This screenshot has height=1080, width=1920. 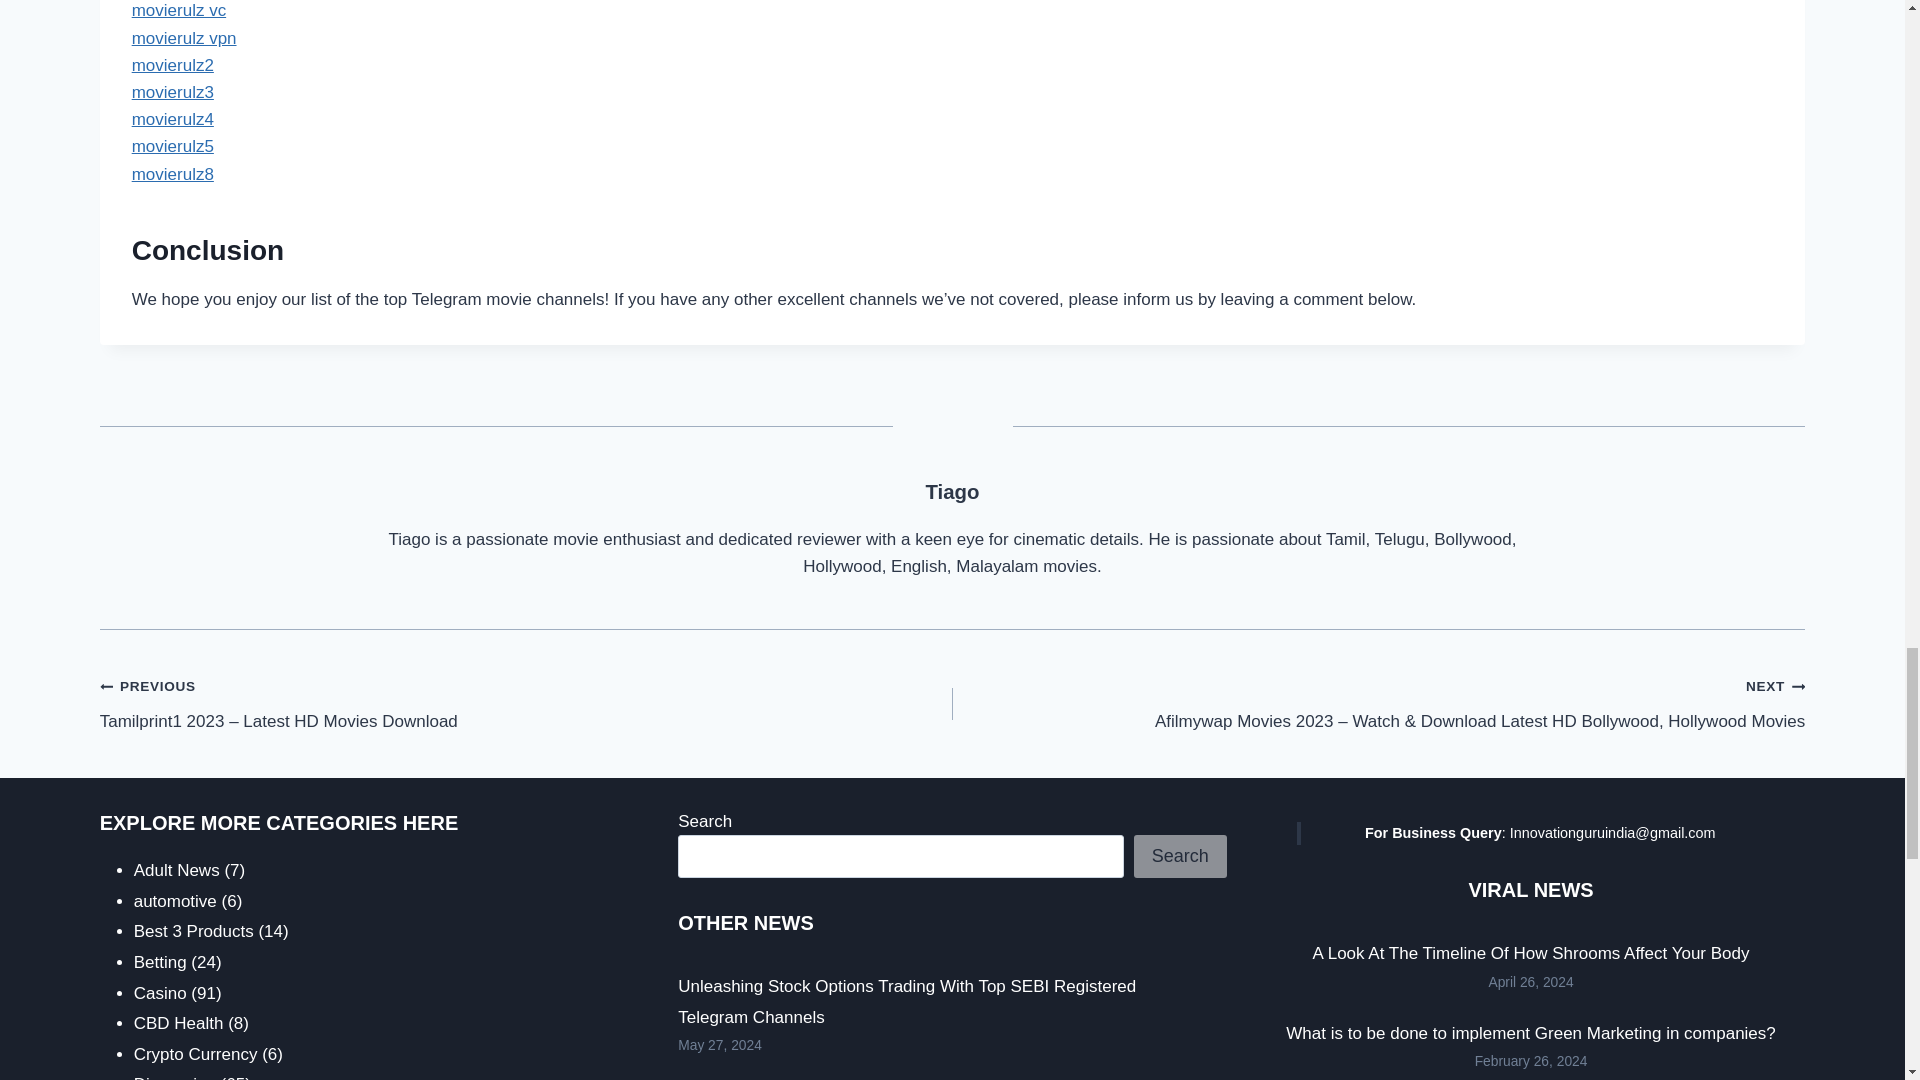 I want to click on movierulz5, so click(x=172, y=146).